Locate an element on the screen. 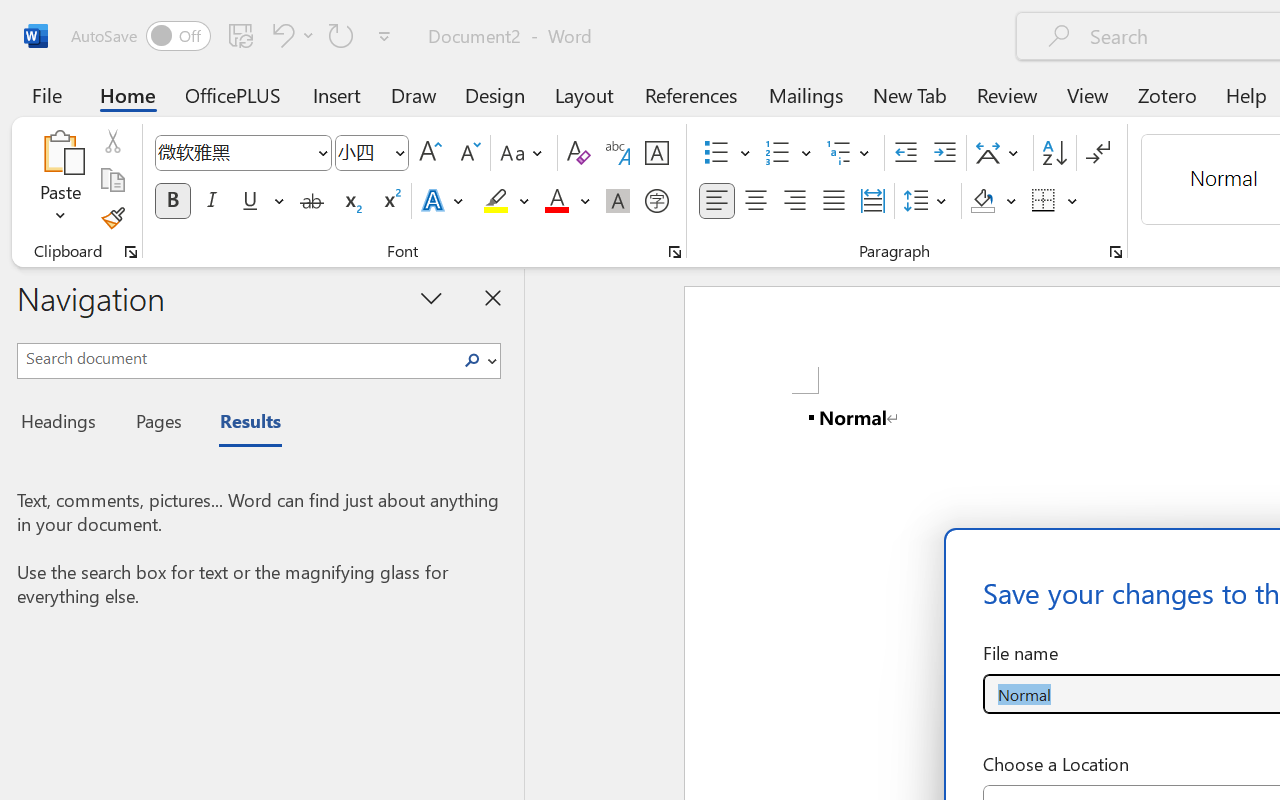 The width and height of the screenshot is (1280, 800). References is located at coordinates (690, 94).